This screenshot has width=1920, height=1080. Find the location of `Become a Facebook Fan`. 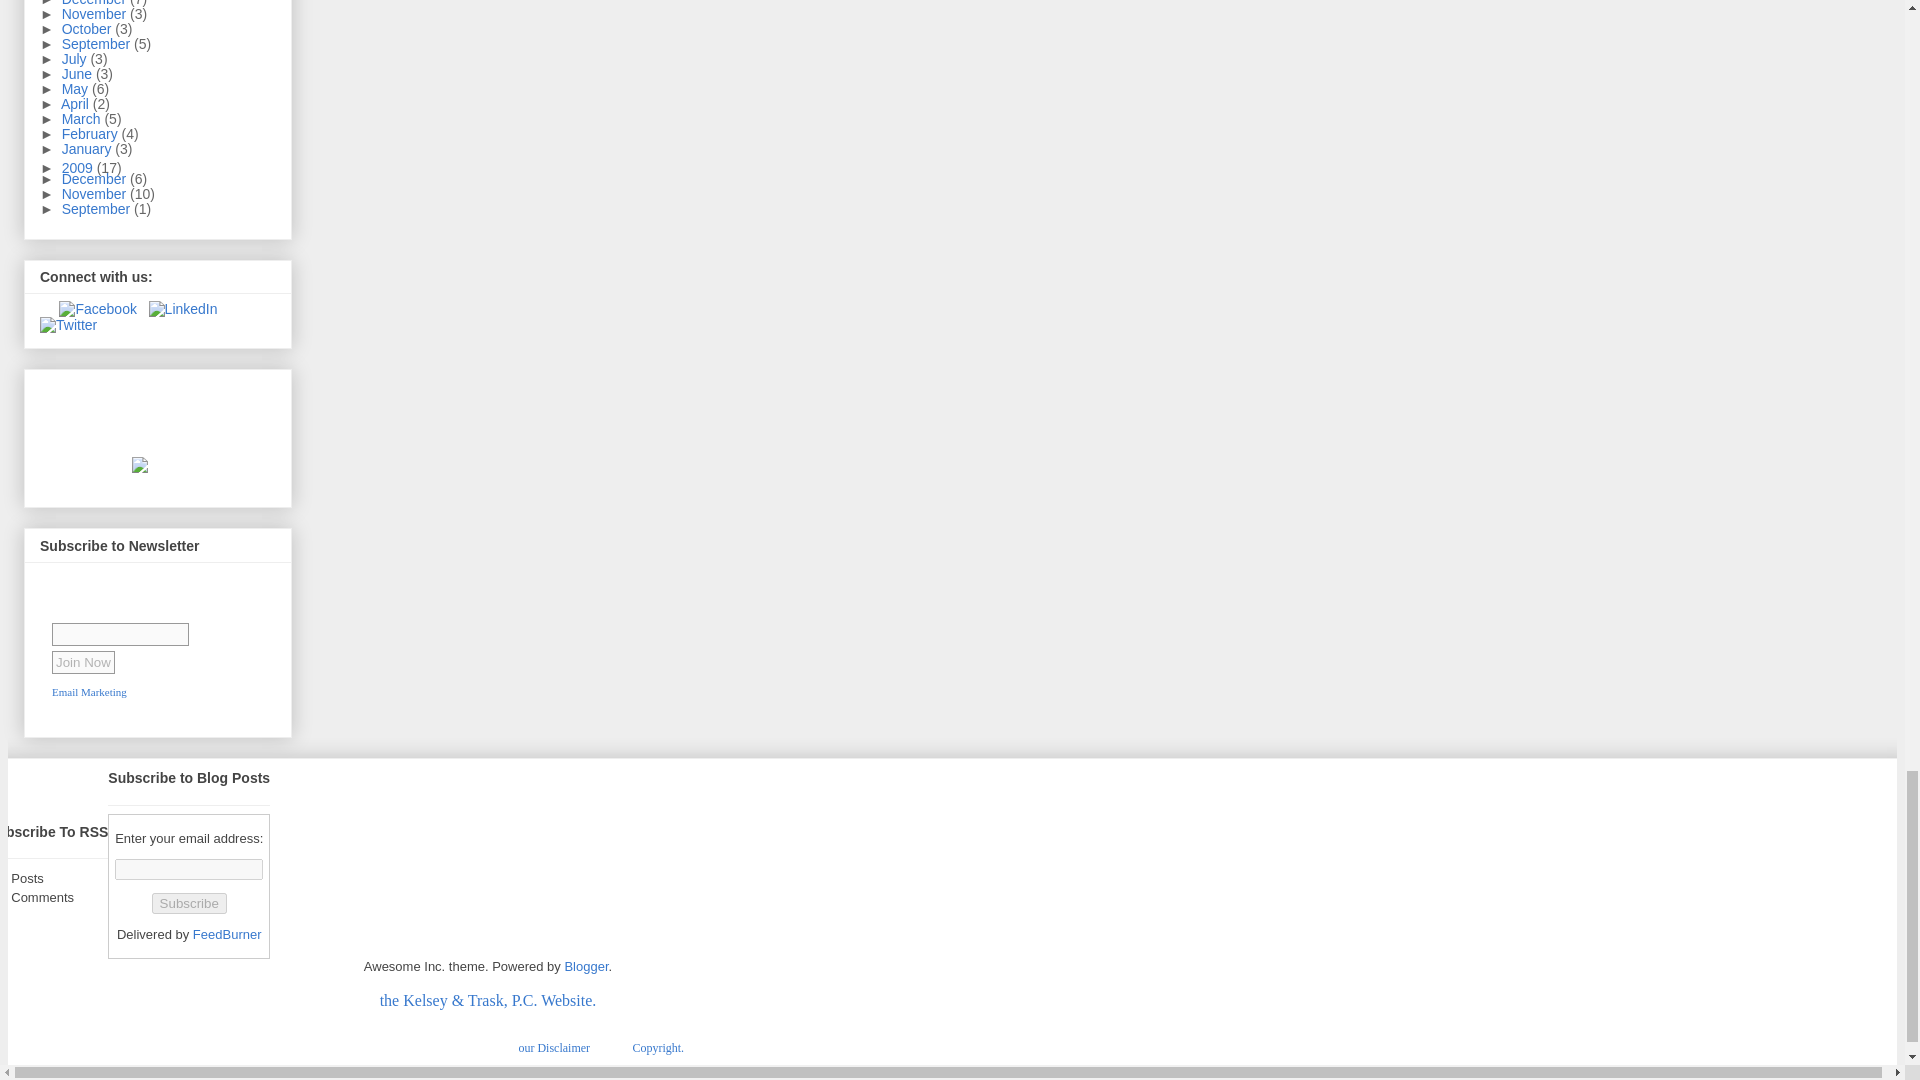

Become a Facebook Fan is located at coordinates (98, 309).